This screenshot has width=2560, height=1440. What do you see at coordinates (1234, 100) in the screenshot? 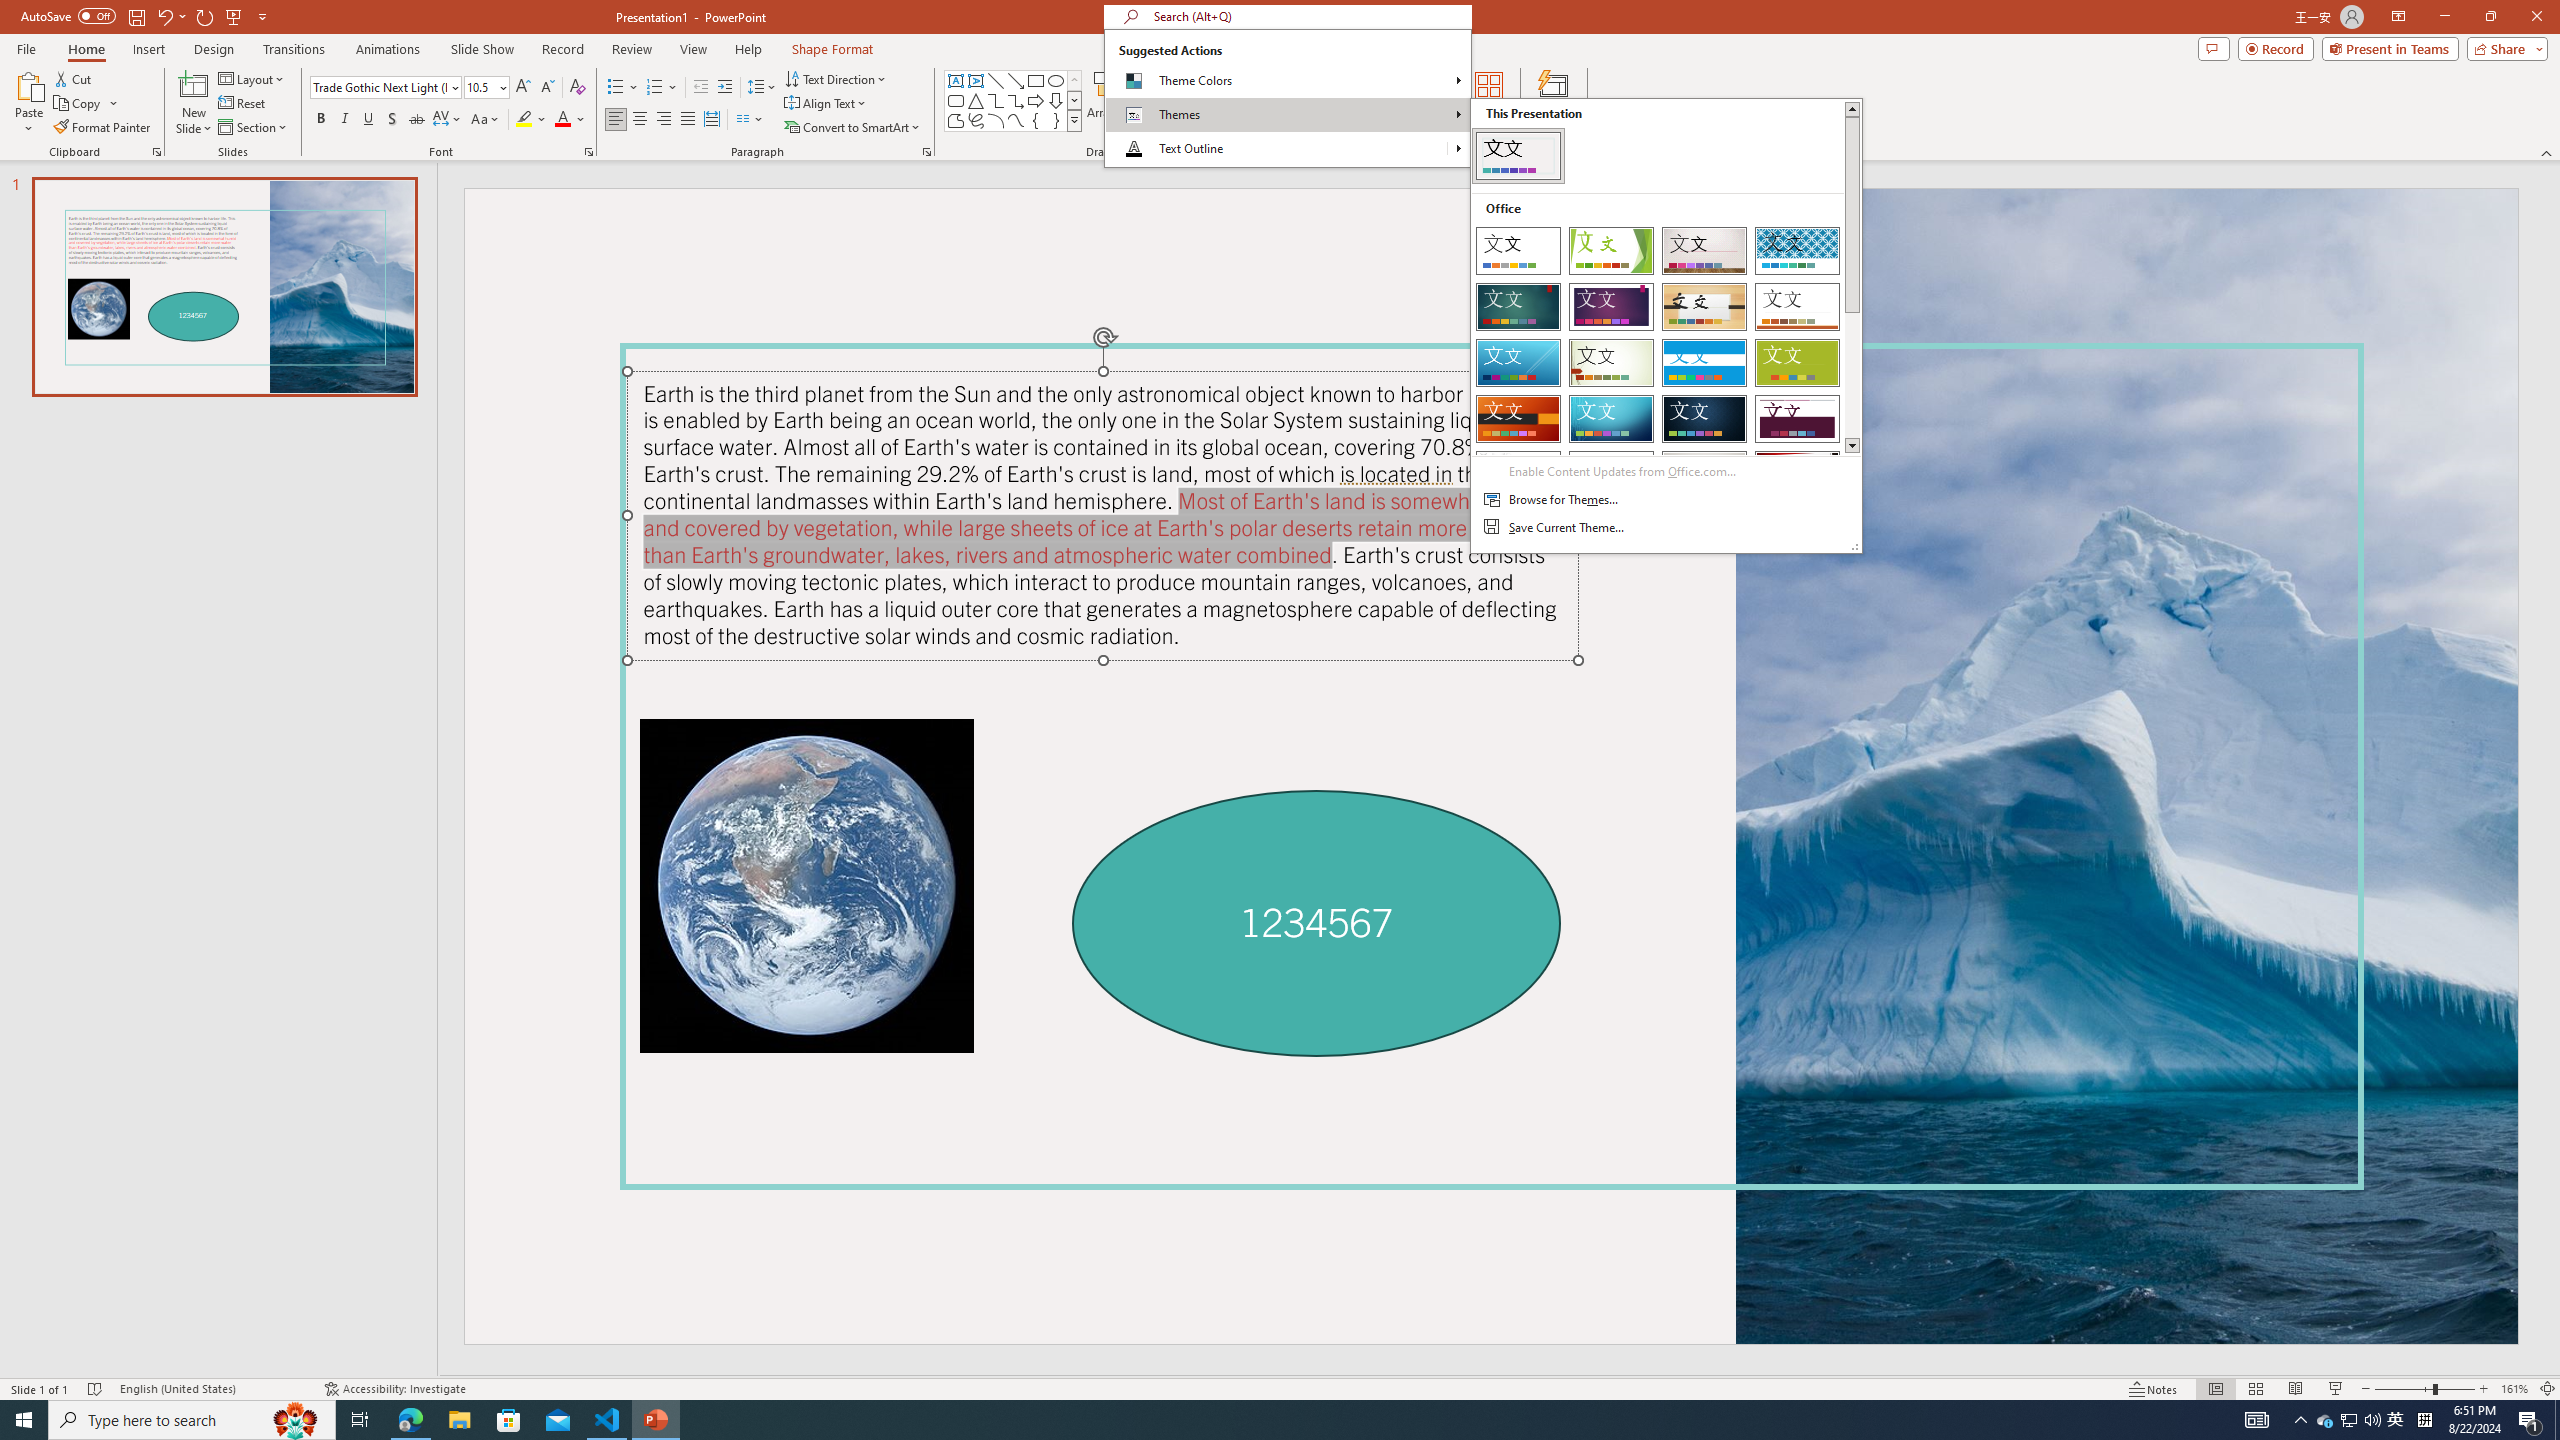
I see `Shape Outline` at bounding box center [1234, 100].